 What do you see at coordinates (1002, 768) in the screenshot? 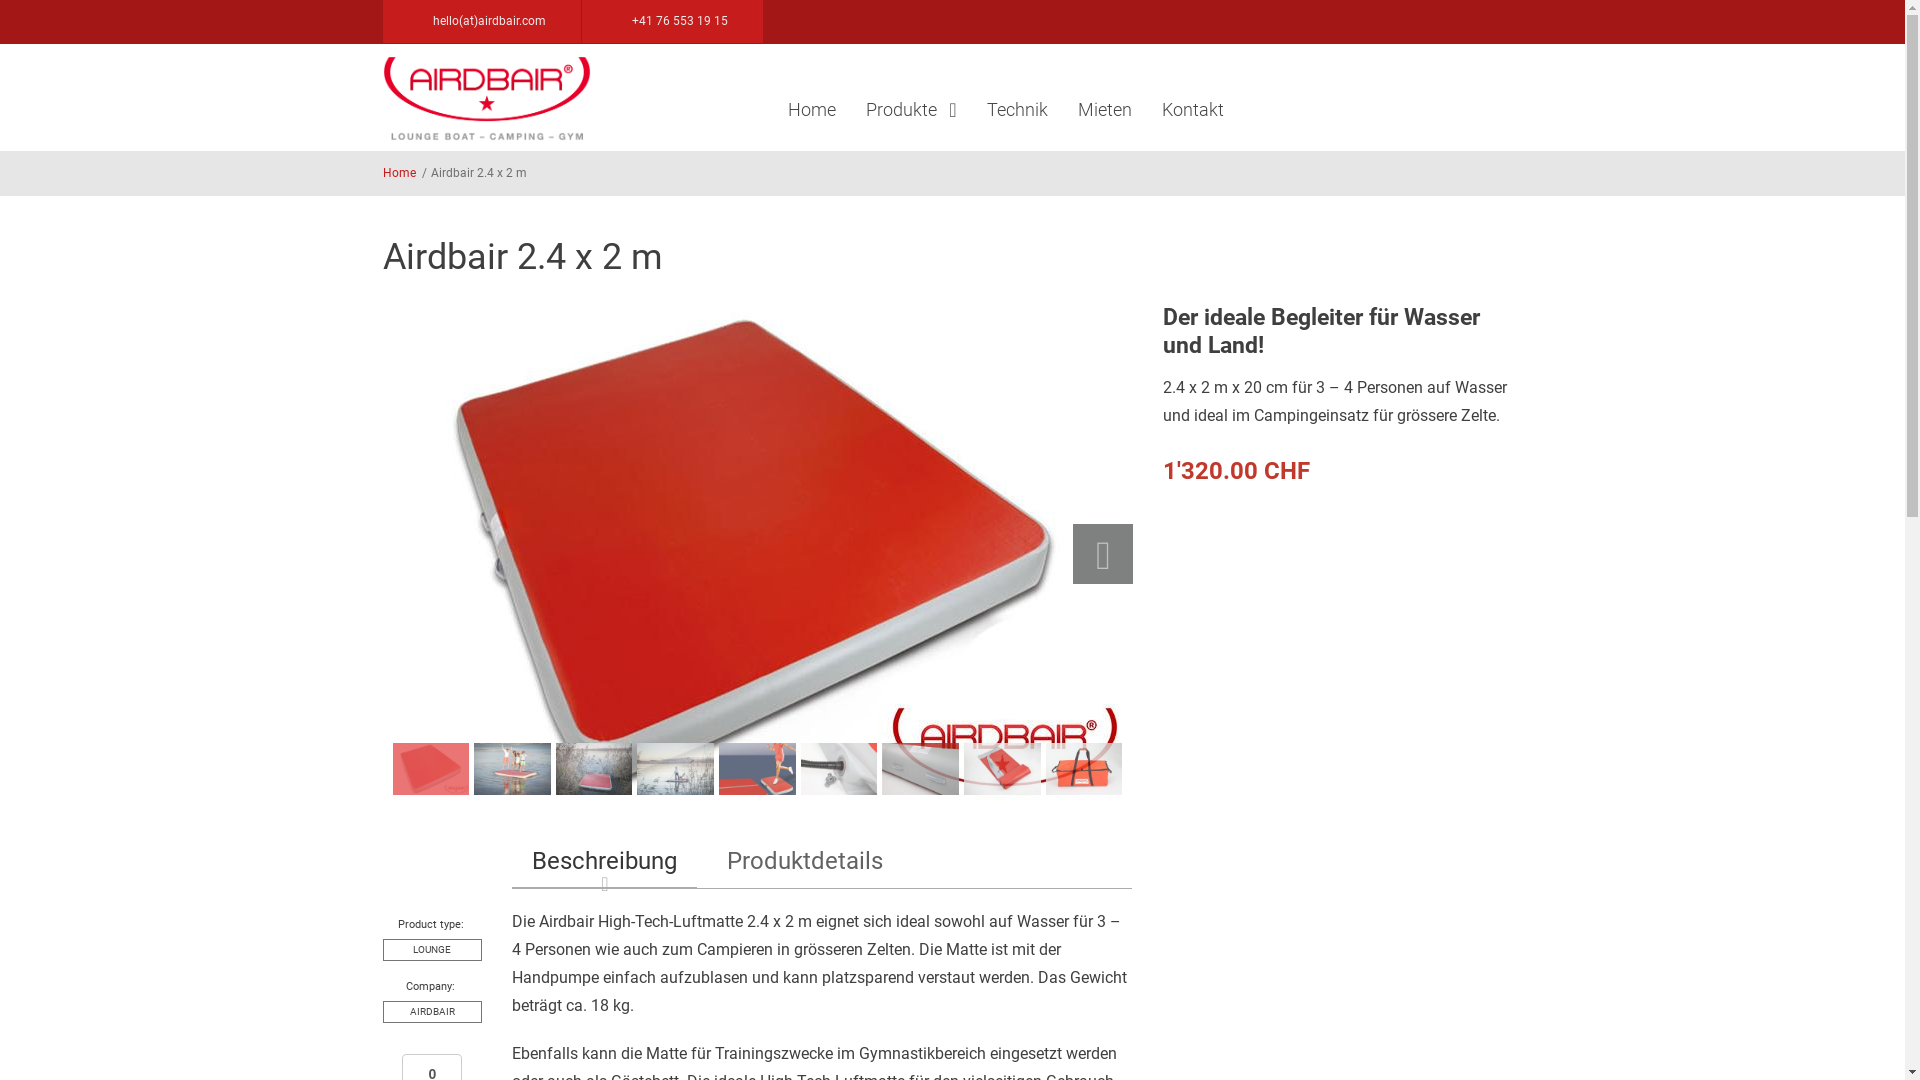
I see `Airdbair 2.4 x 2 m` at bounding box center [1002, 768].